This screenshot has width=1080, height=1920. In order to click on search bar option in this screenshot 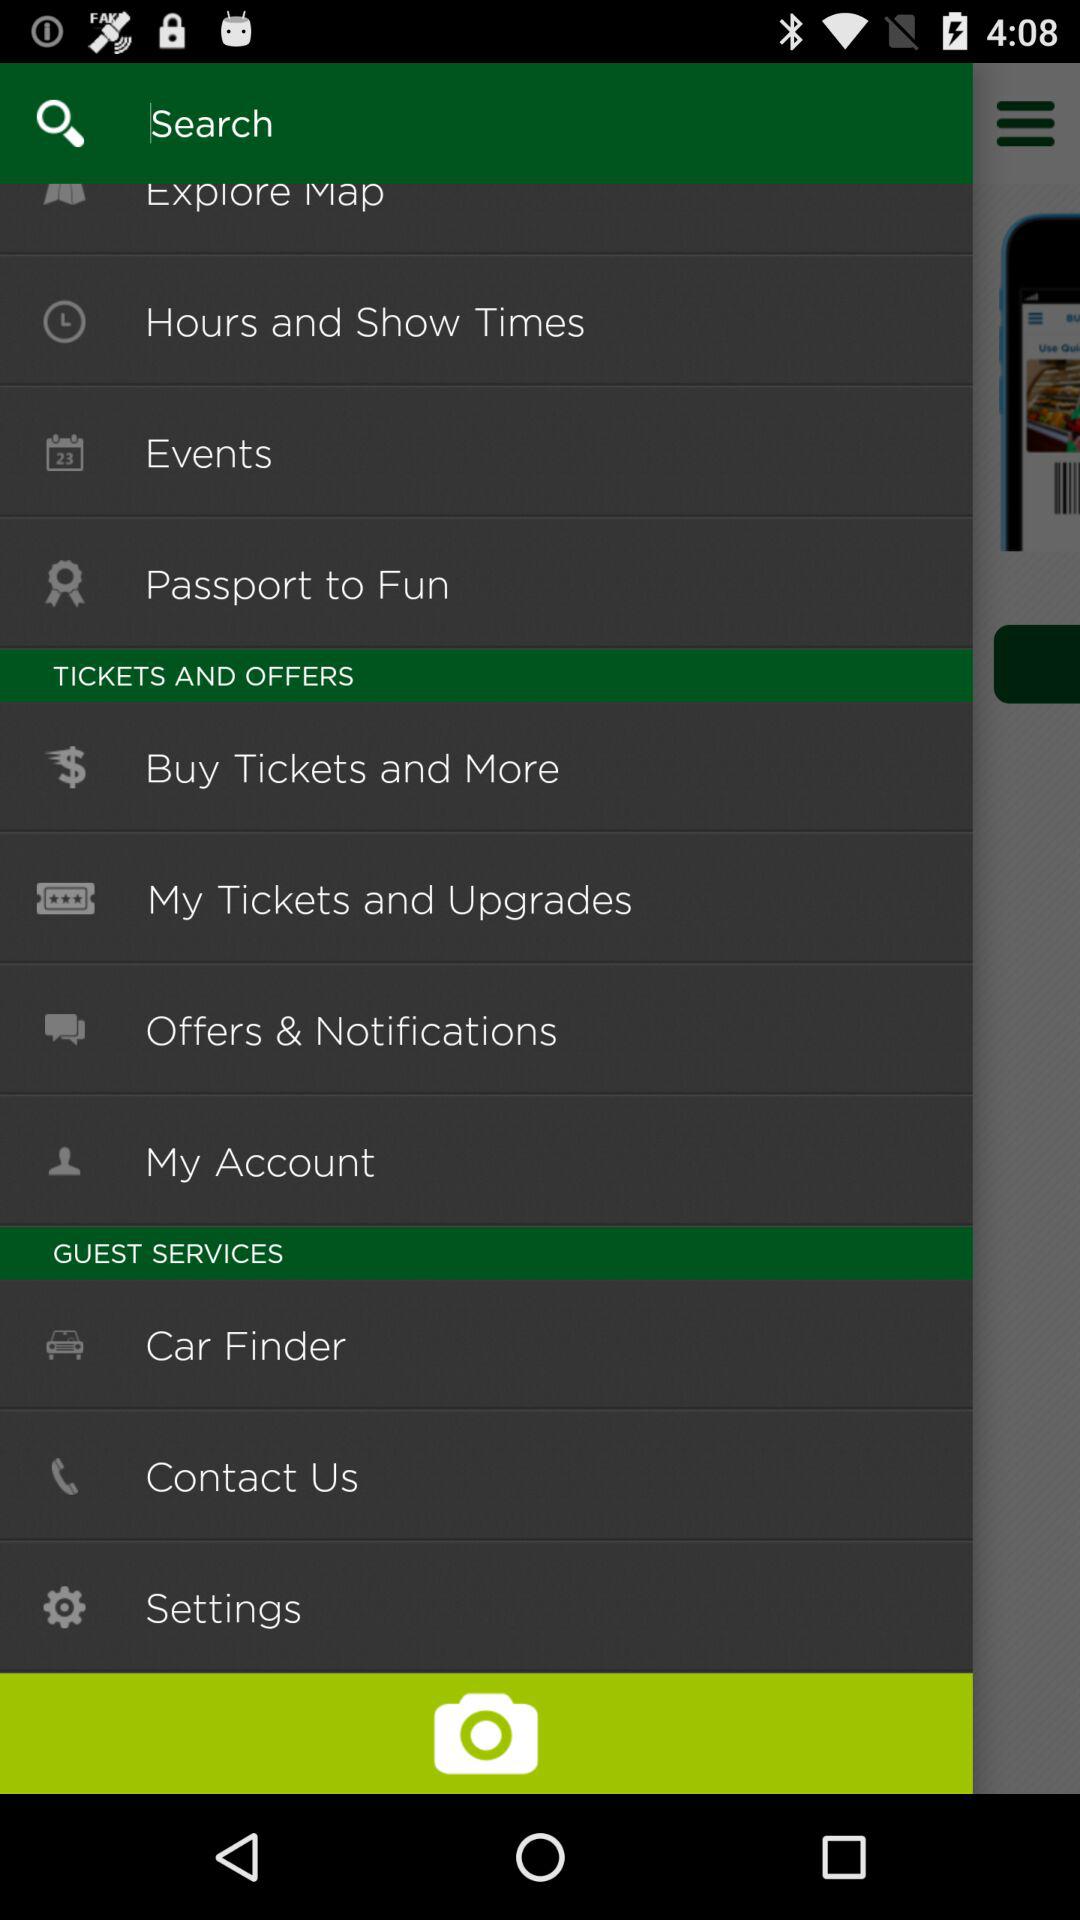, I will do `click(474, 122)`.